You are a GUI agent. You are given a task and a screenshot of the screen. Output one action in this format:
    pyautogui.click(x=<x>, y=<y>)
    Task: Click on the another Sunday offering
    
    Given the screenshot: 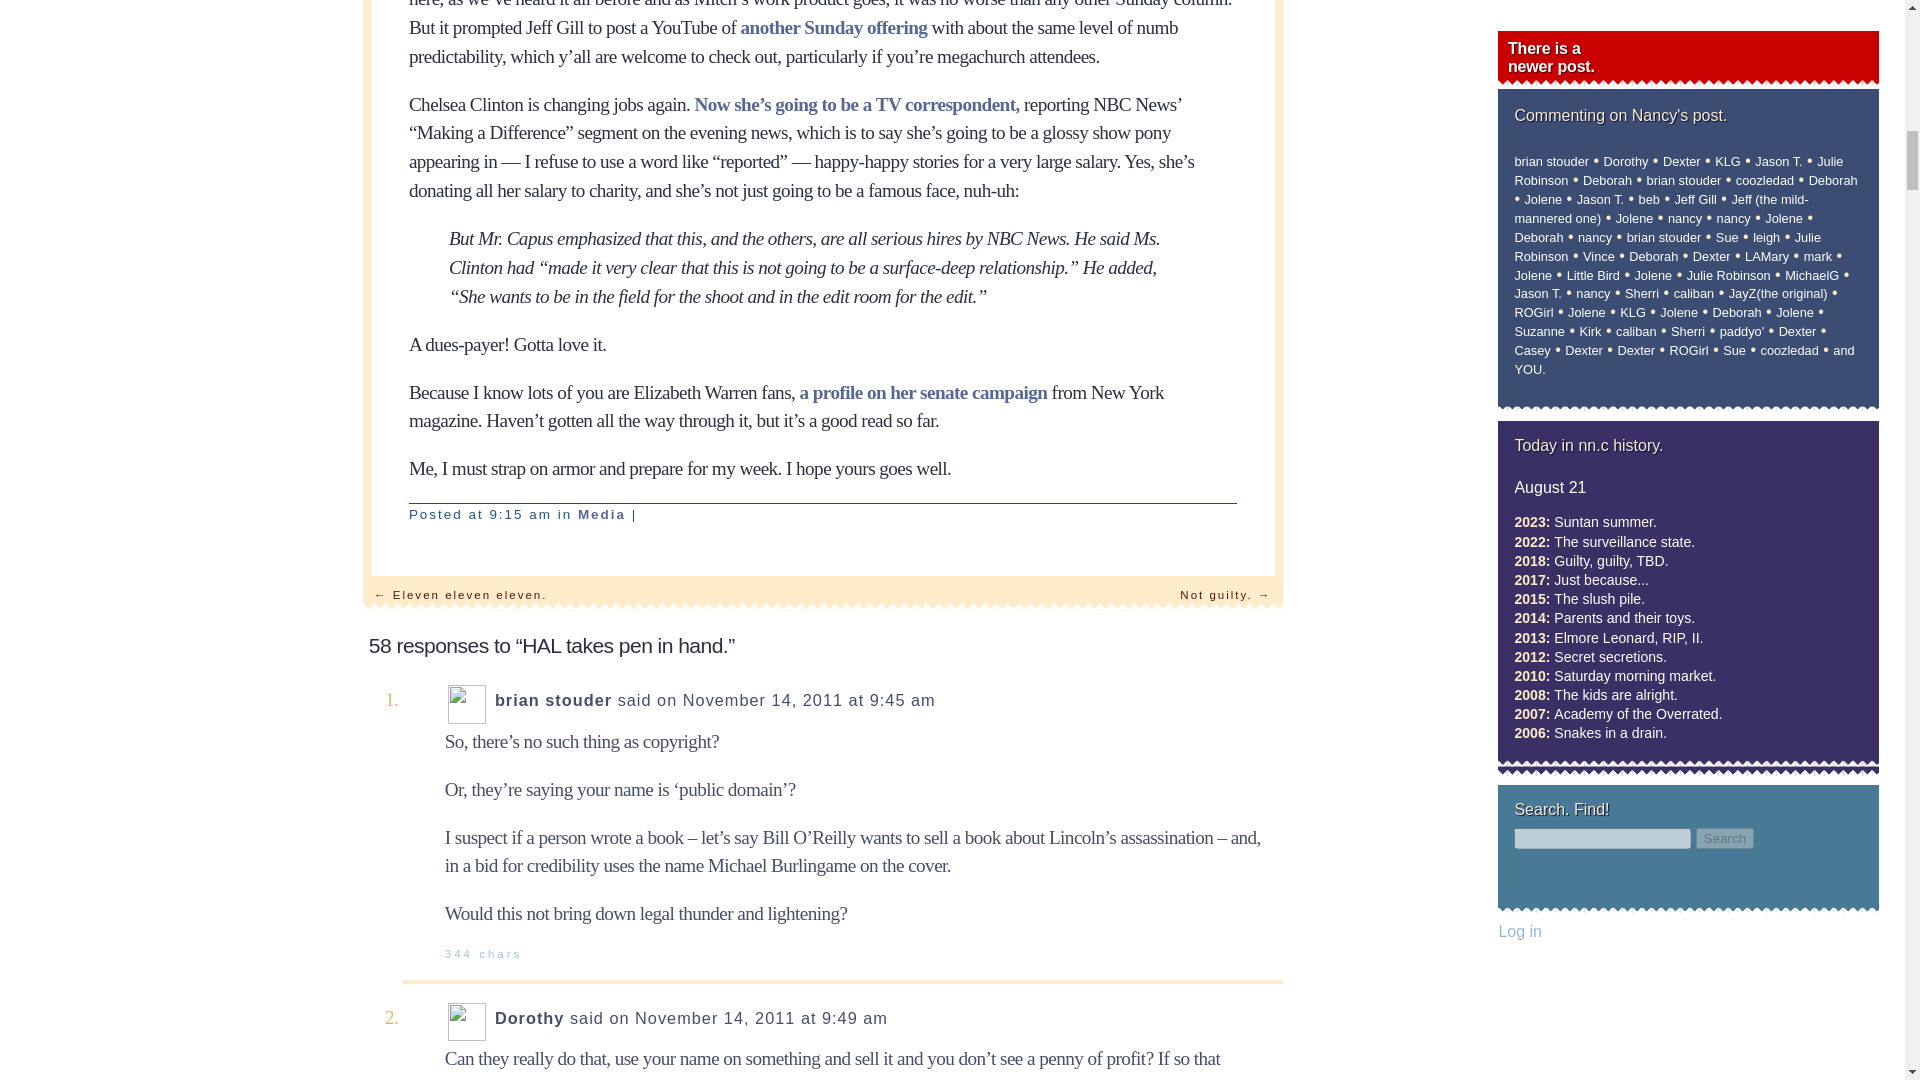 What is the action you would take?
    pyautogui.click(x=834, y=27)
    